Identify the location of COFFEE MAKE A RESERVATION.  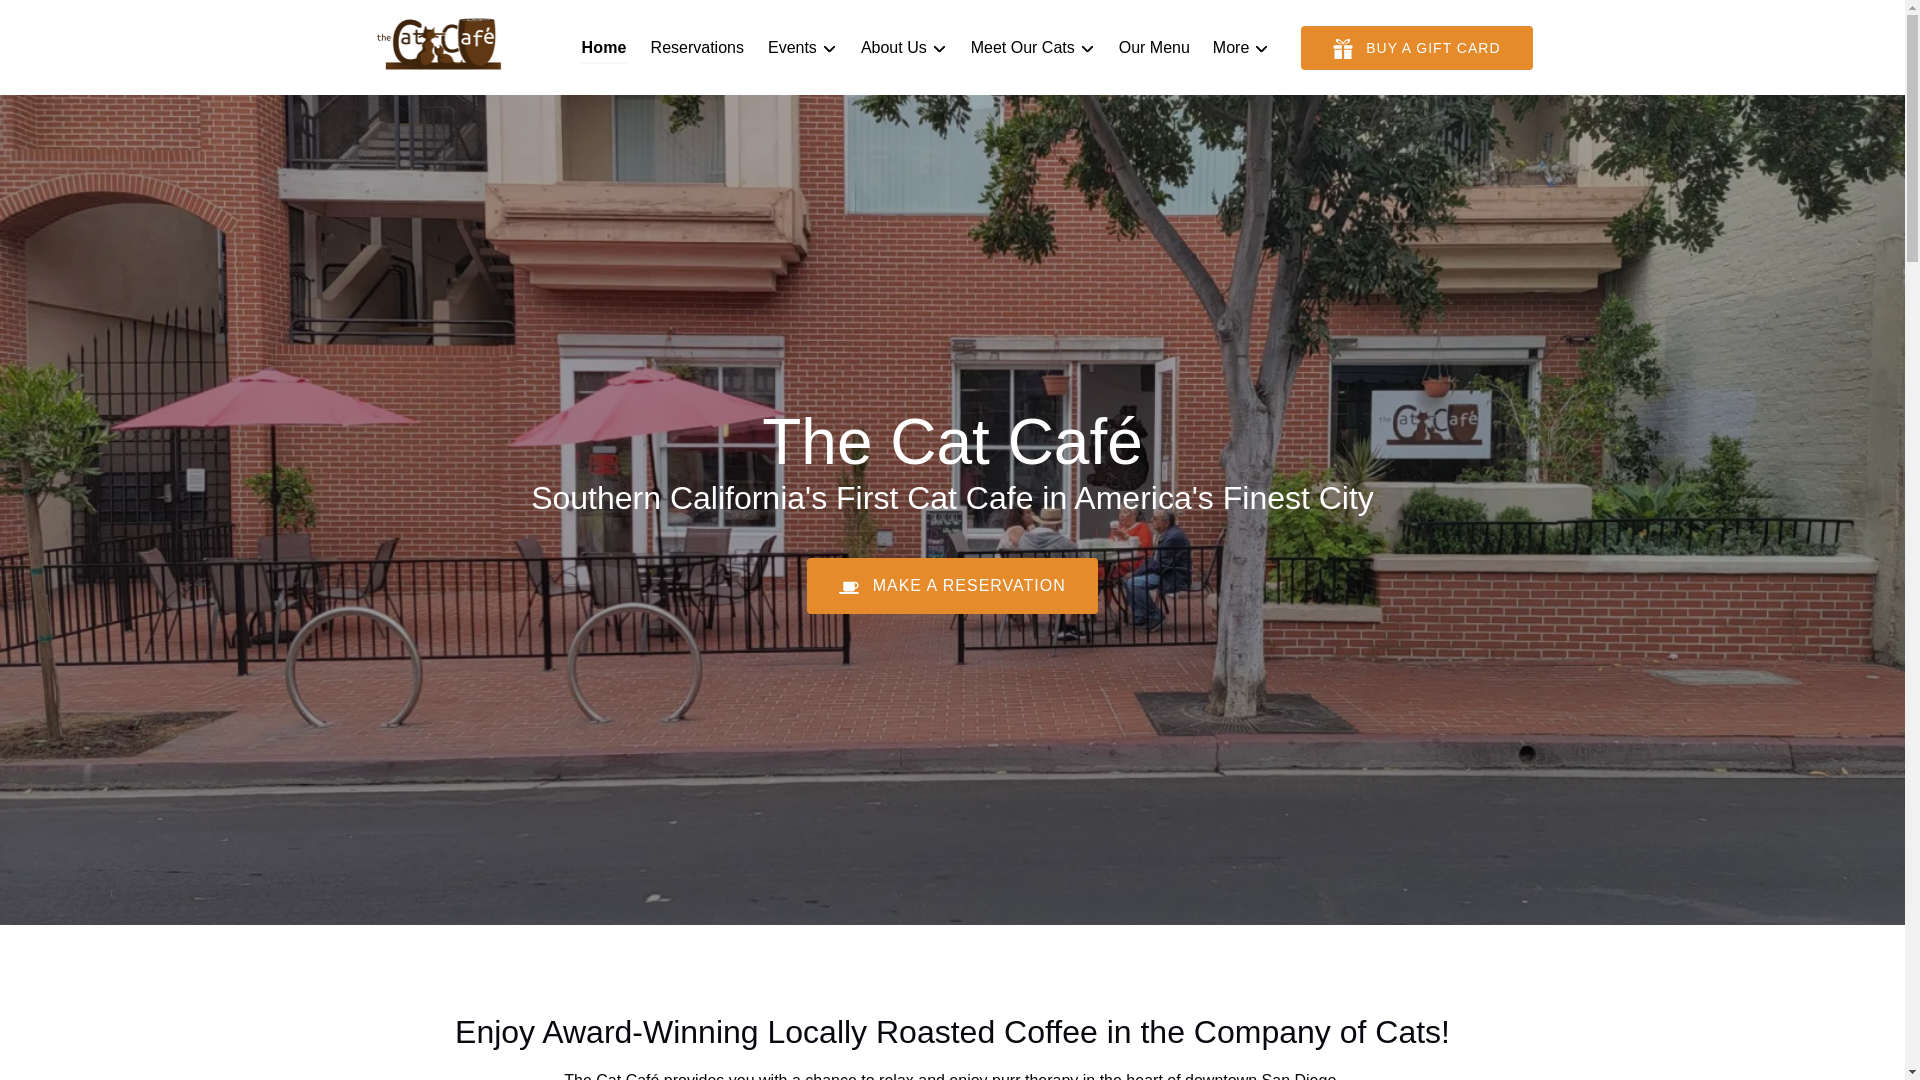
(952, 528).